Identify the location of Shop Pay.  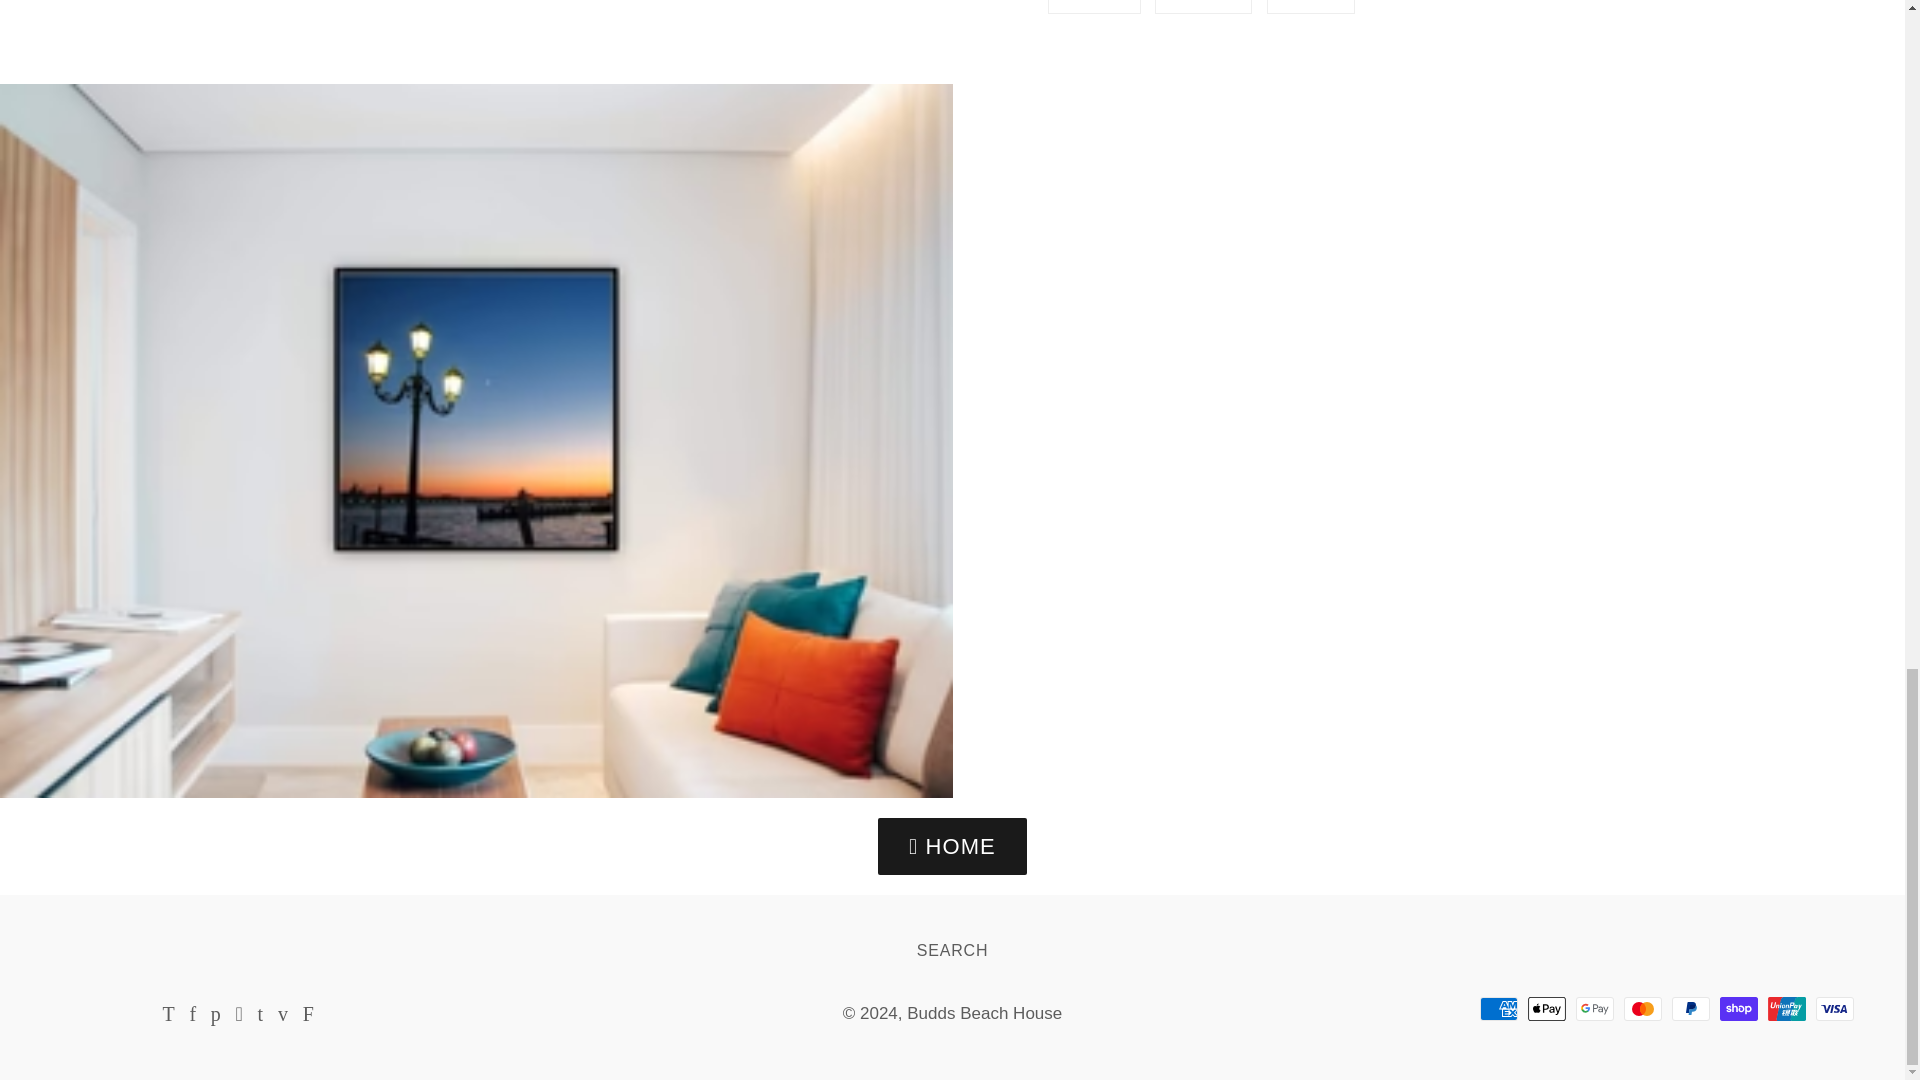
(984, 1013).